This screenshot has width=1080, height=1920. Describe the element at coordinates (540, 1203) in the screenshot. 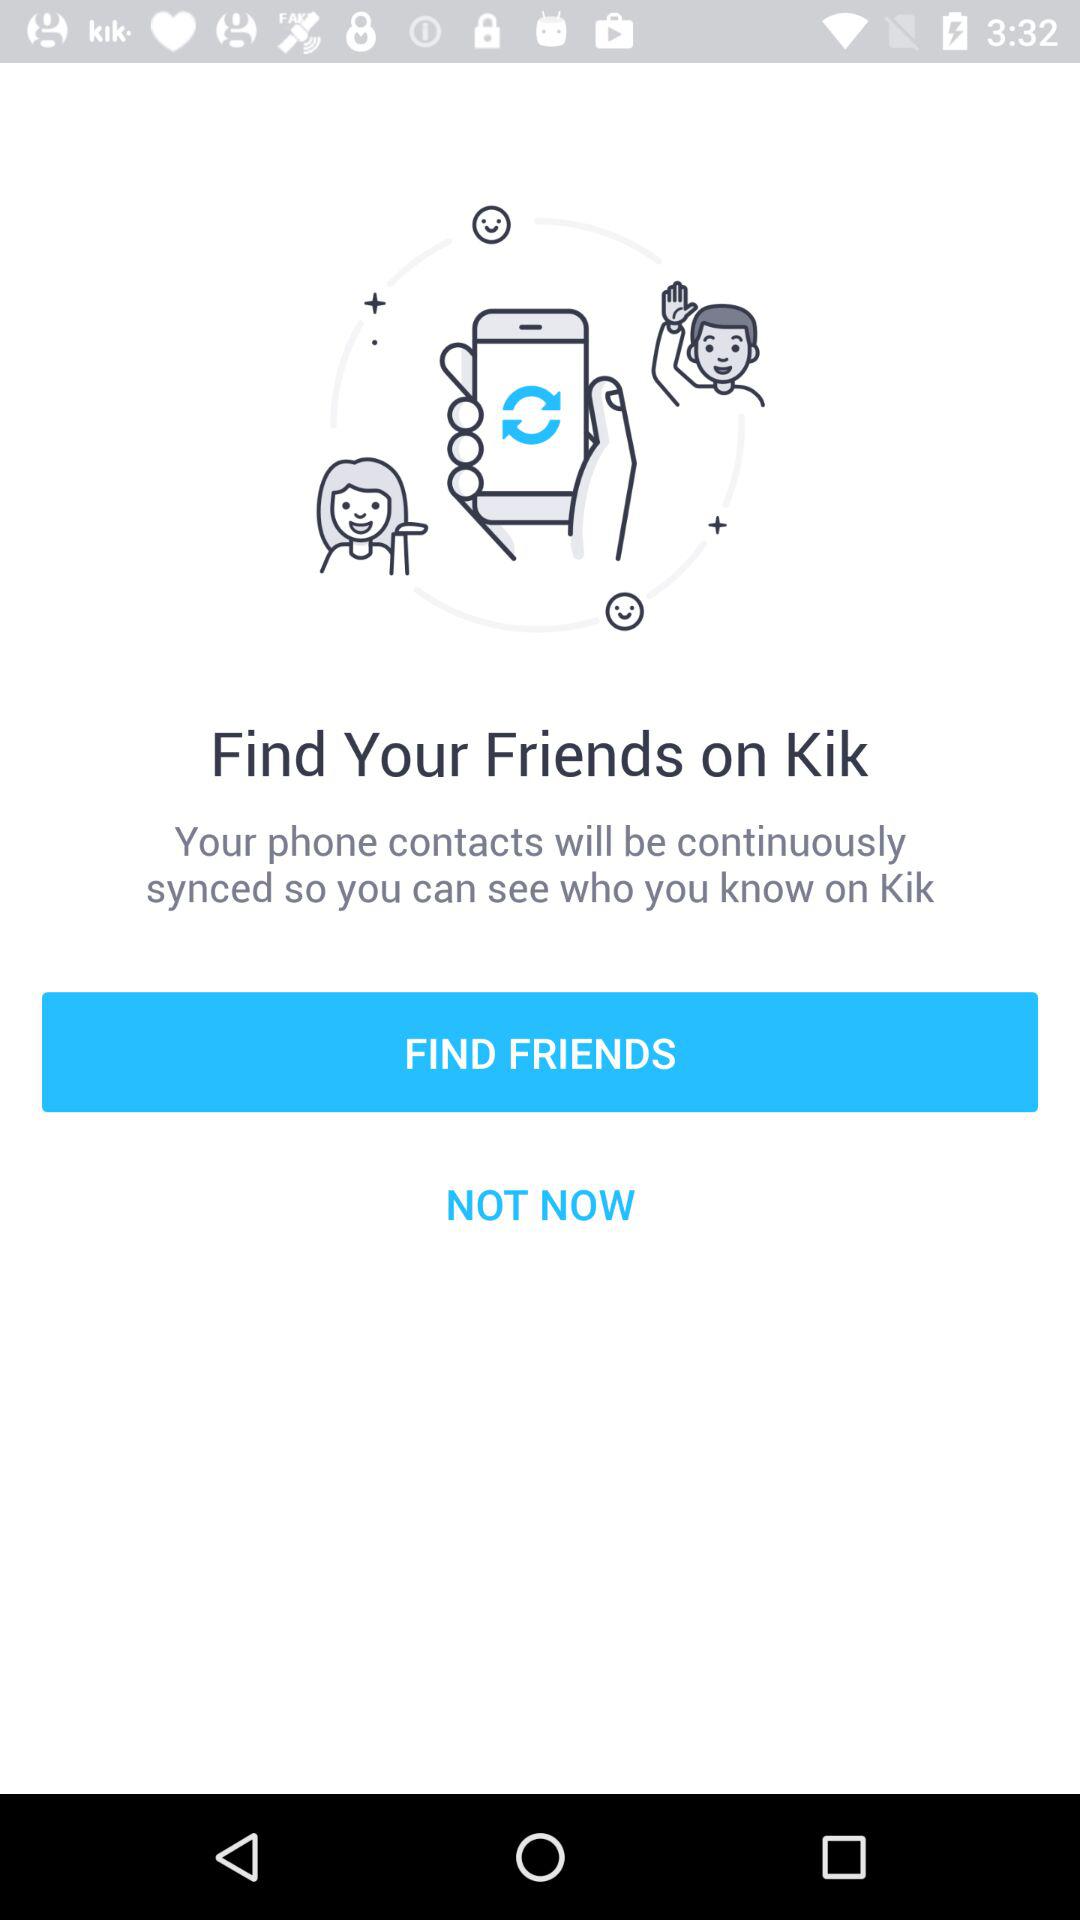

I see `scroll to the not now` at that location.